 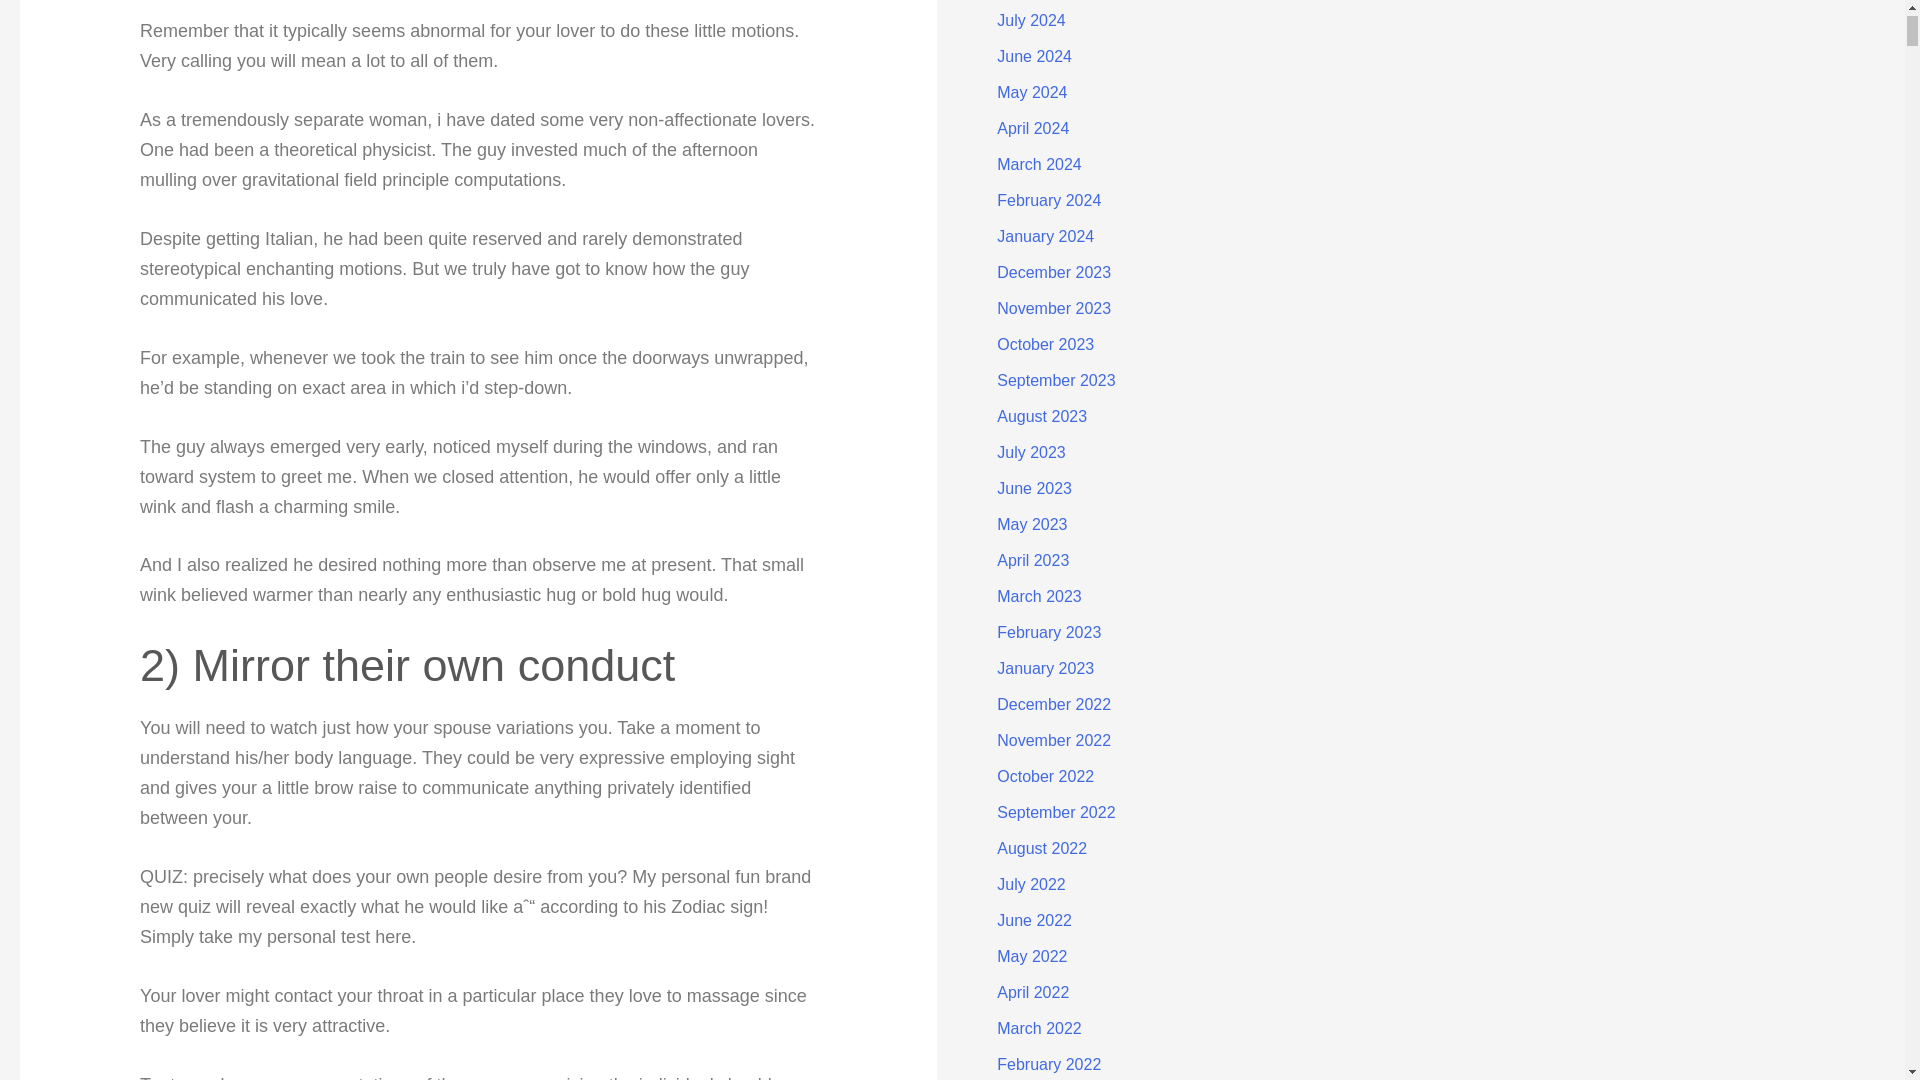 What do you see at coordinates (1045, 344) in the screenshot?
I see `October 2023` at bounding box center [1045, 344].